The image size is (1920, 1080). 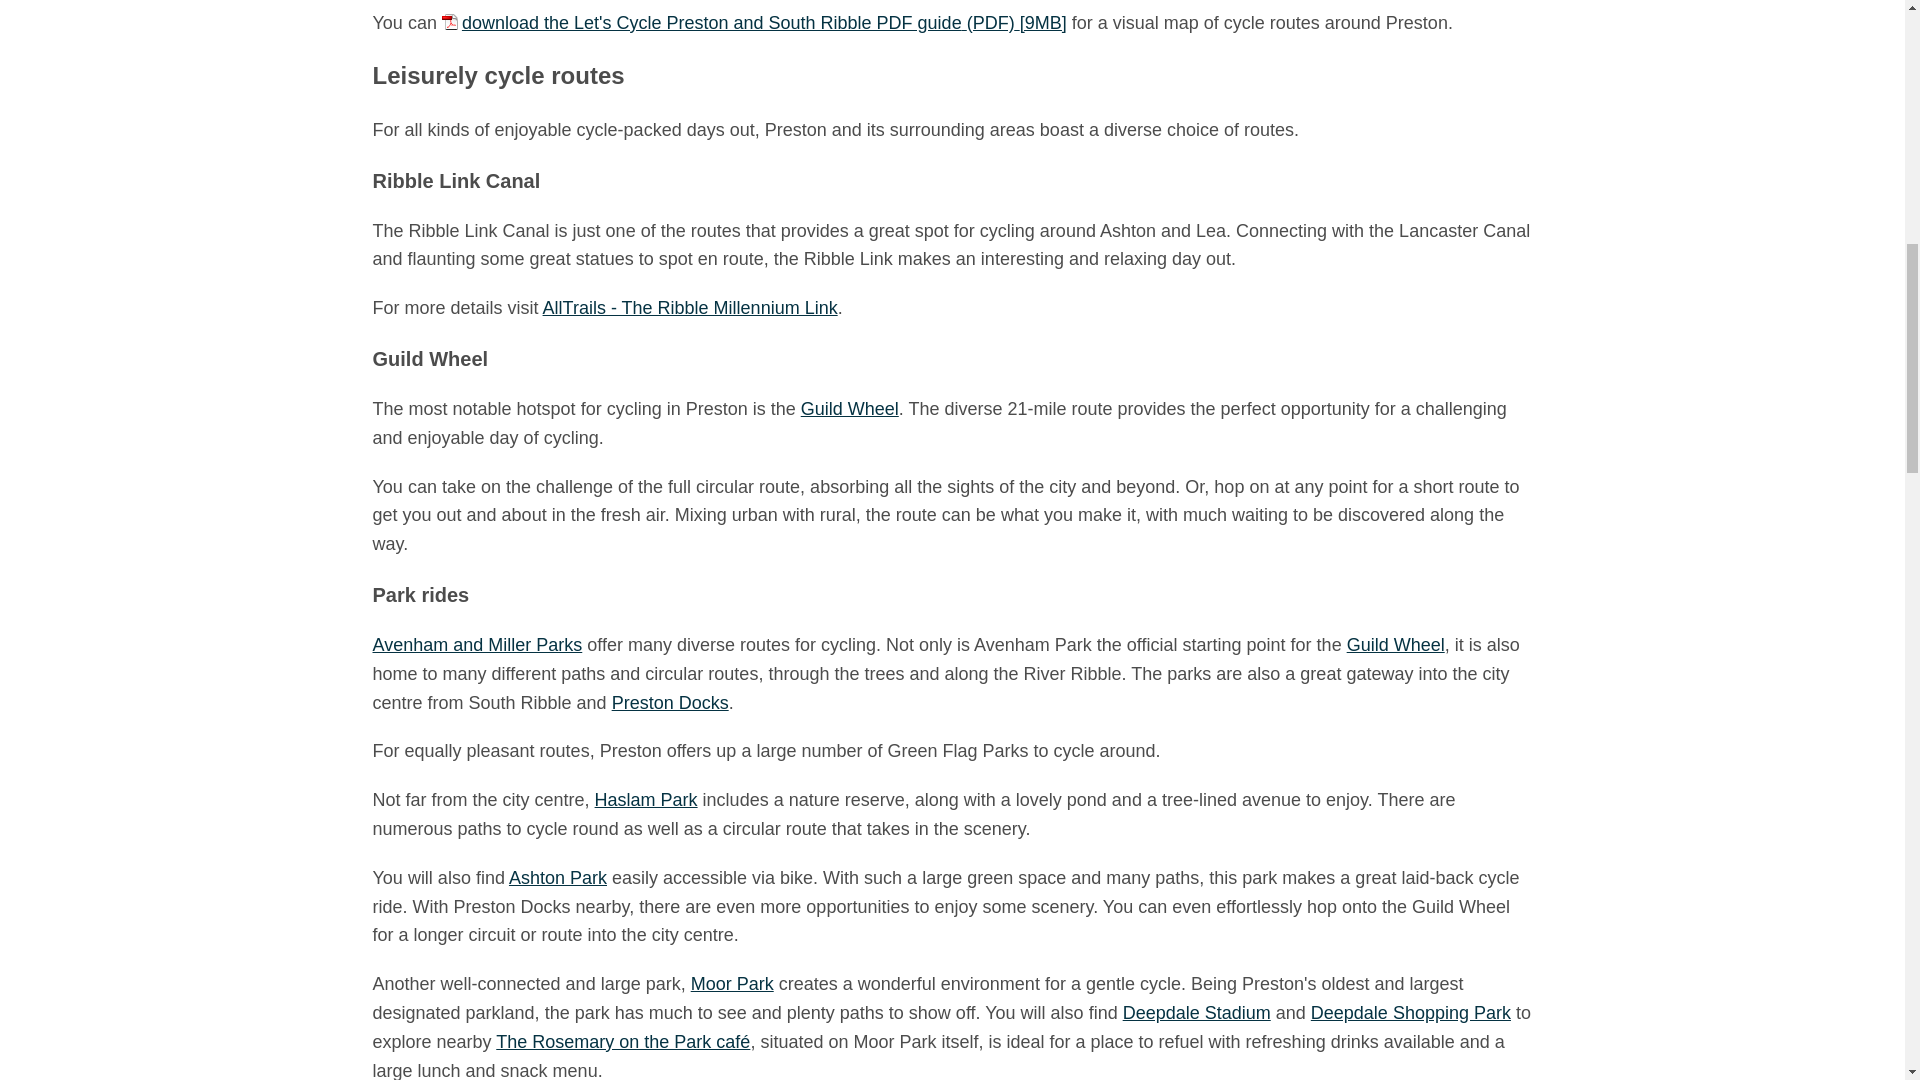 I want to click on Guild Wheel, so click(x=849, y=408).